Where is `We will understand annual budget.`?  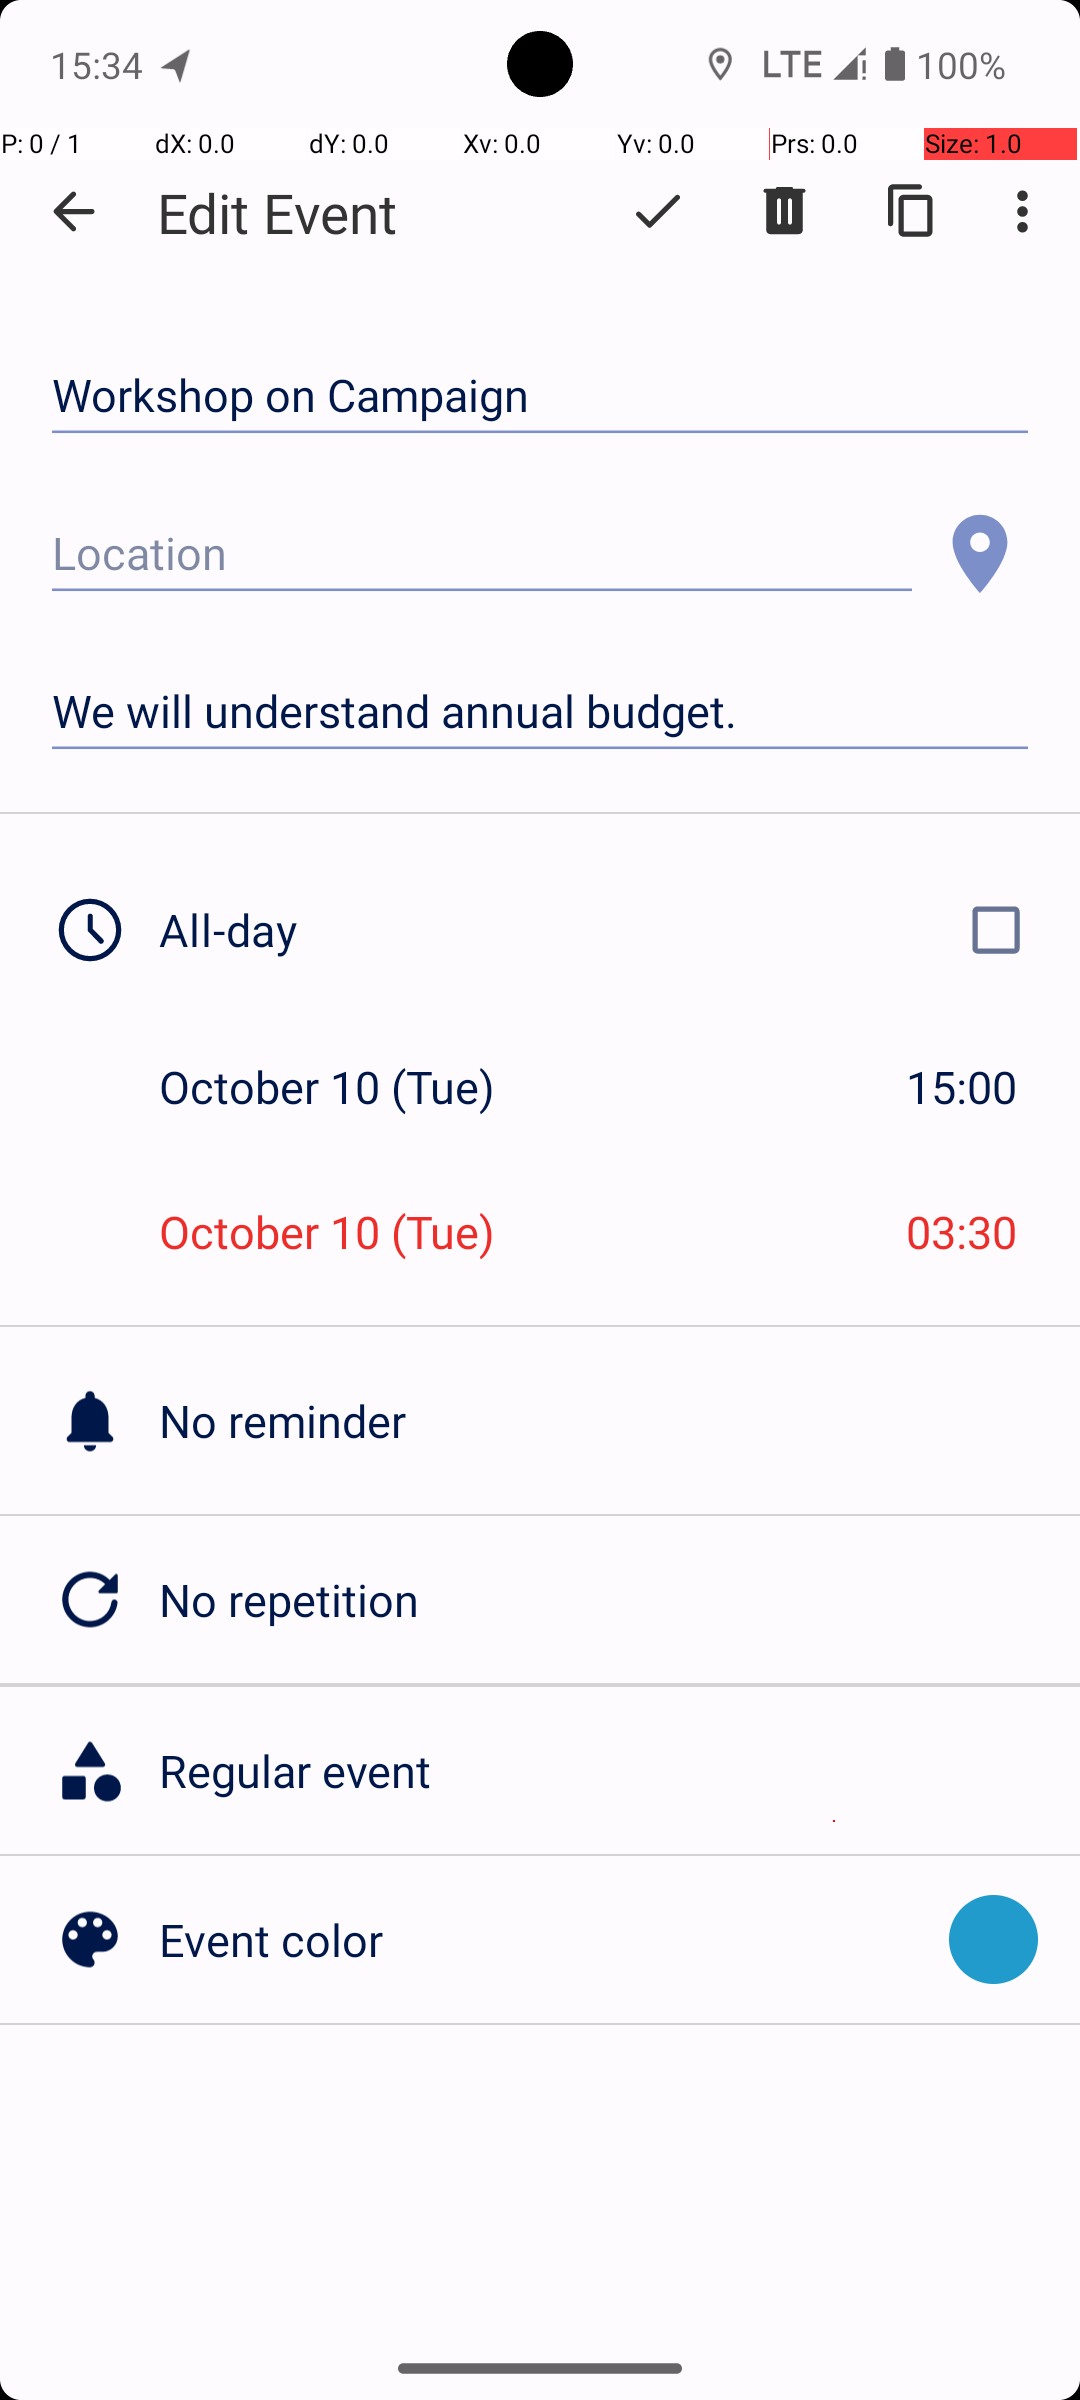 We will understand annual budget. is located at coordinates (540, 712).